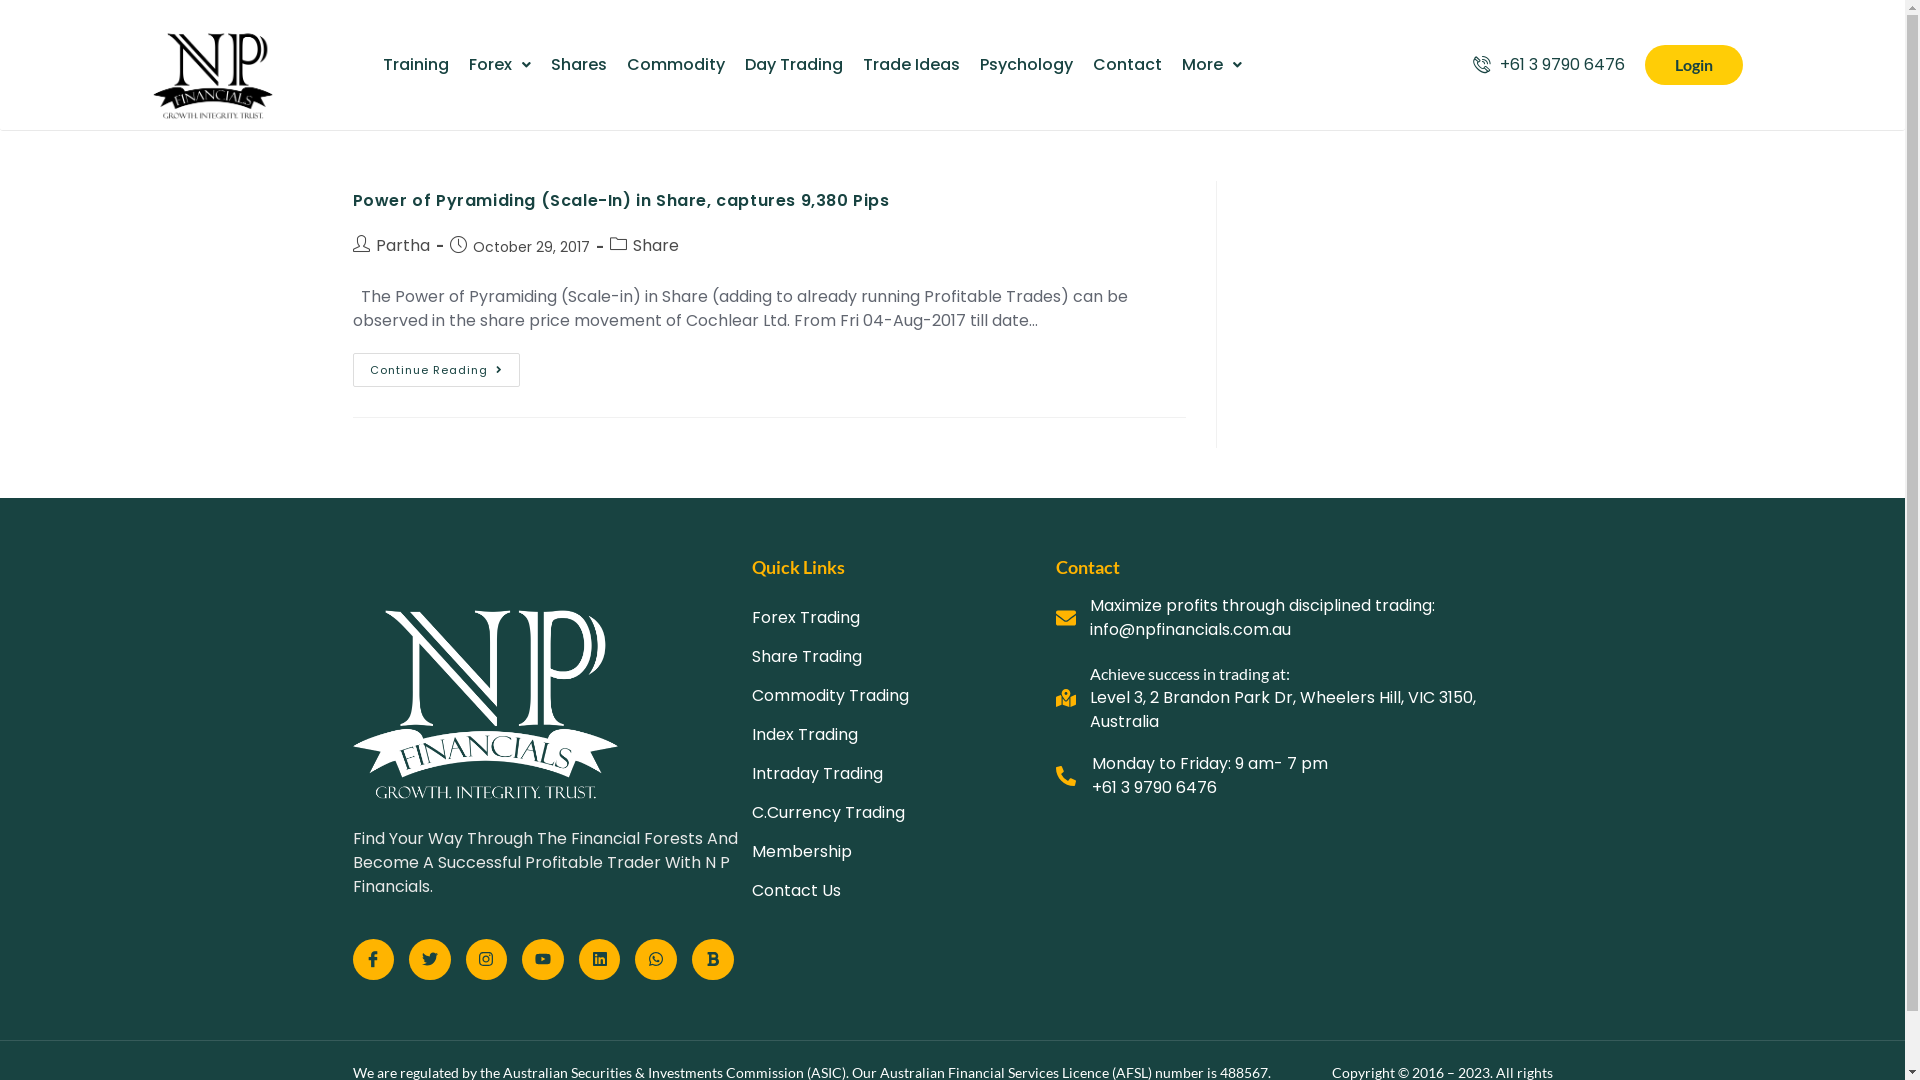 The image size is (1920, 1080). Describe the element at coordinates (1210, 764) in the screenshot. I see `Monday to Friday: 9 am- 7 pm` at that location.